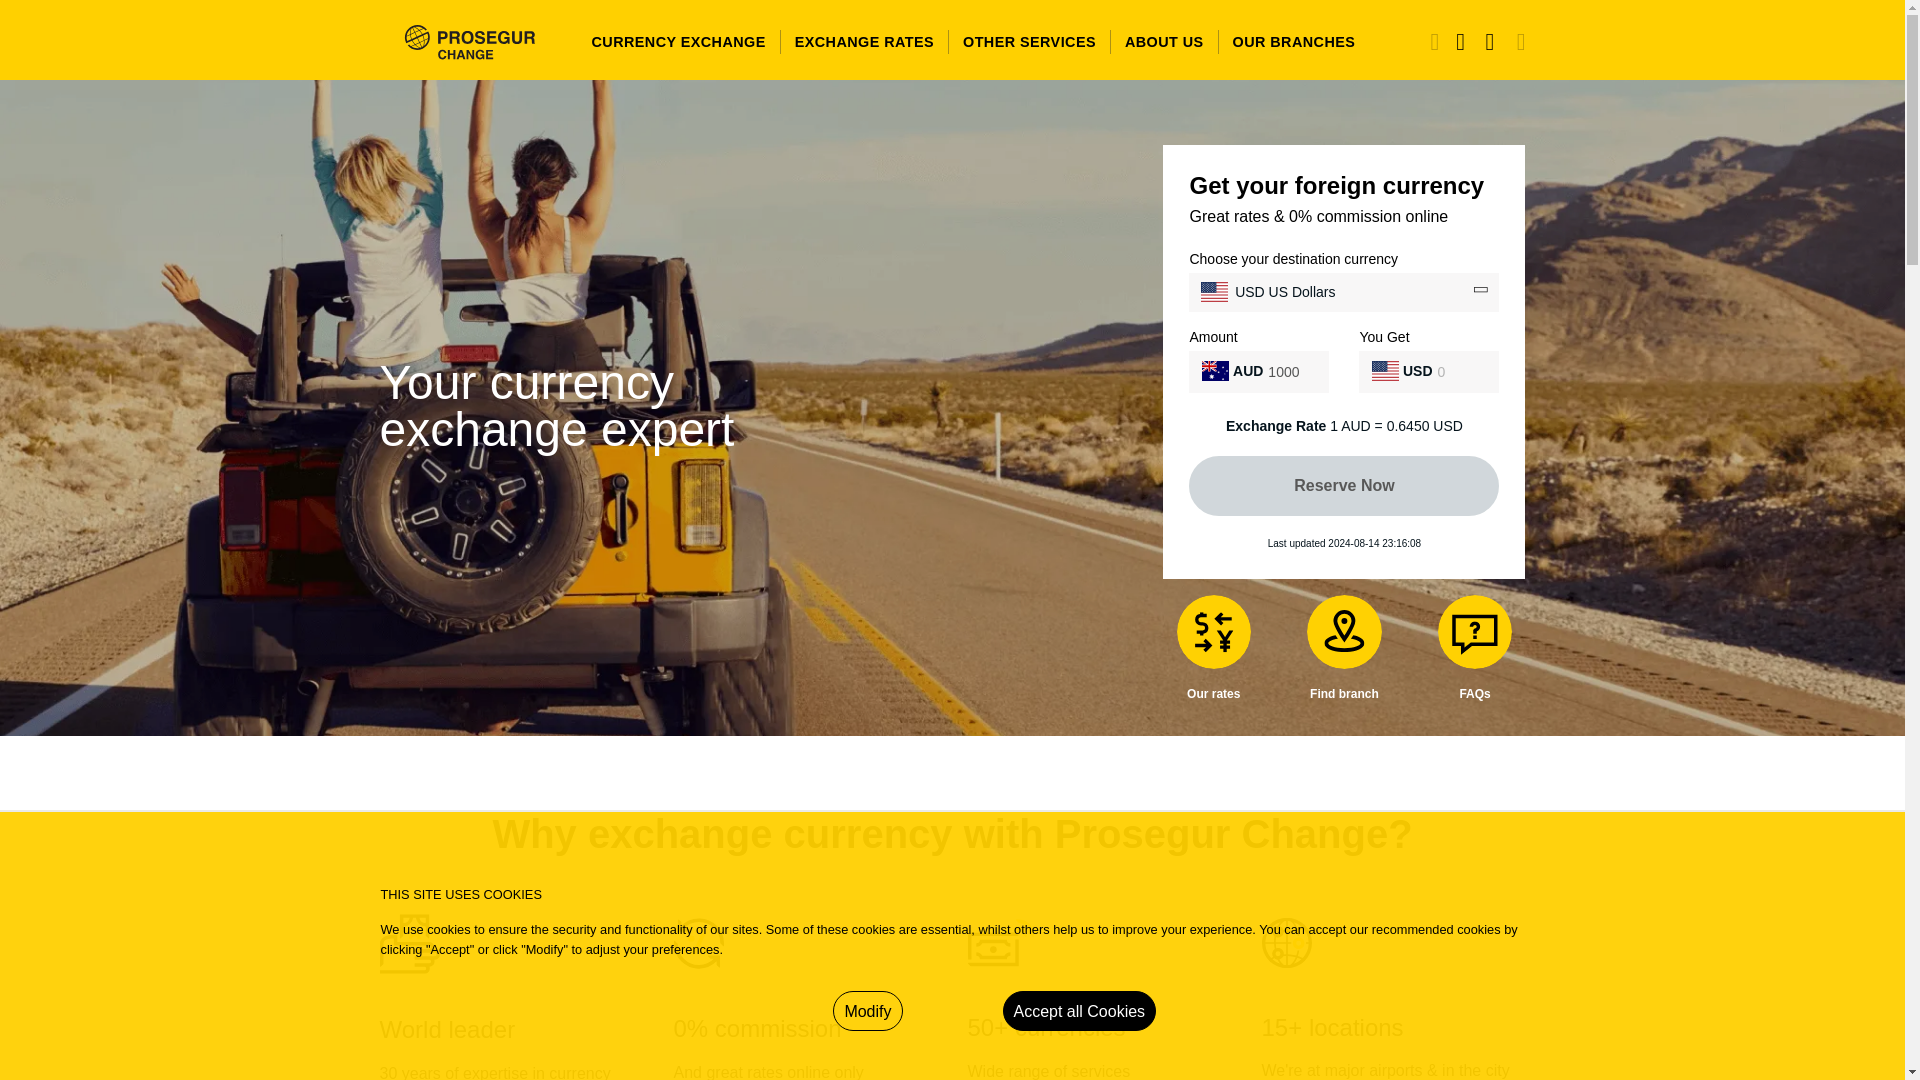 This screenshot has height=1080, width=1920. Describe the element at coordinates (864, 41) in the screenshot. I see `EXCHANGE RATES` at that location.